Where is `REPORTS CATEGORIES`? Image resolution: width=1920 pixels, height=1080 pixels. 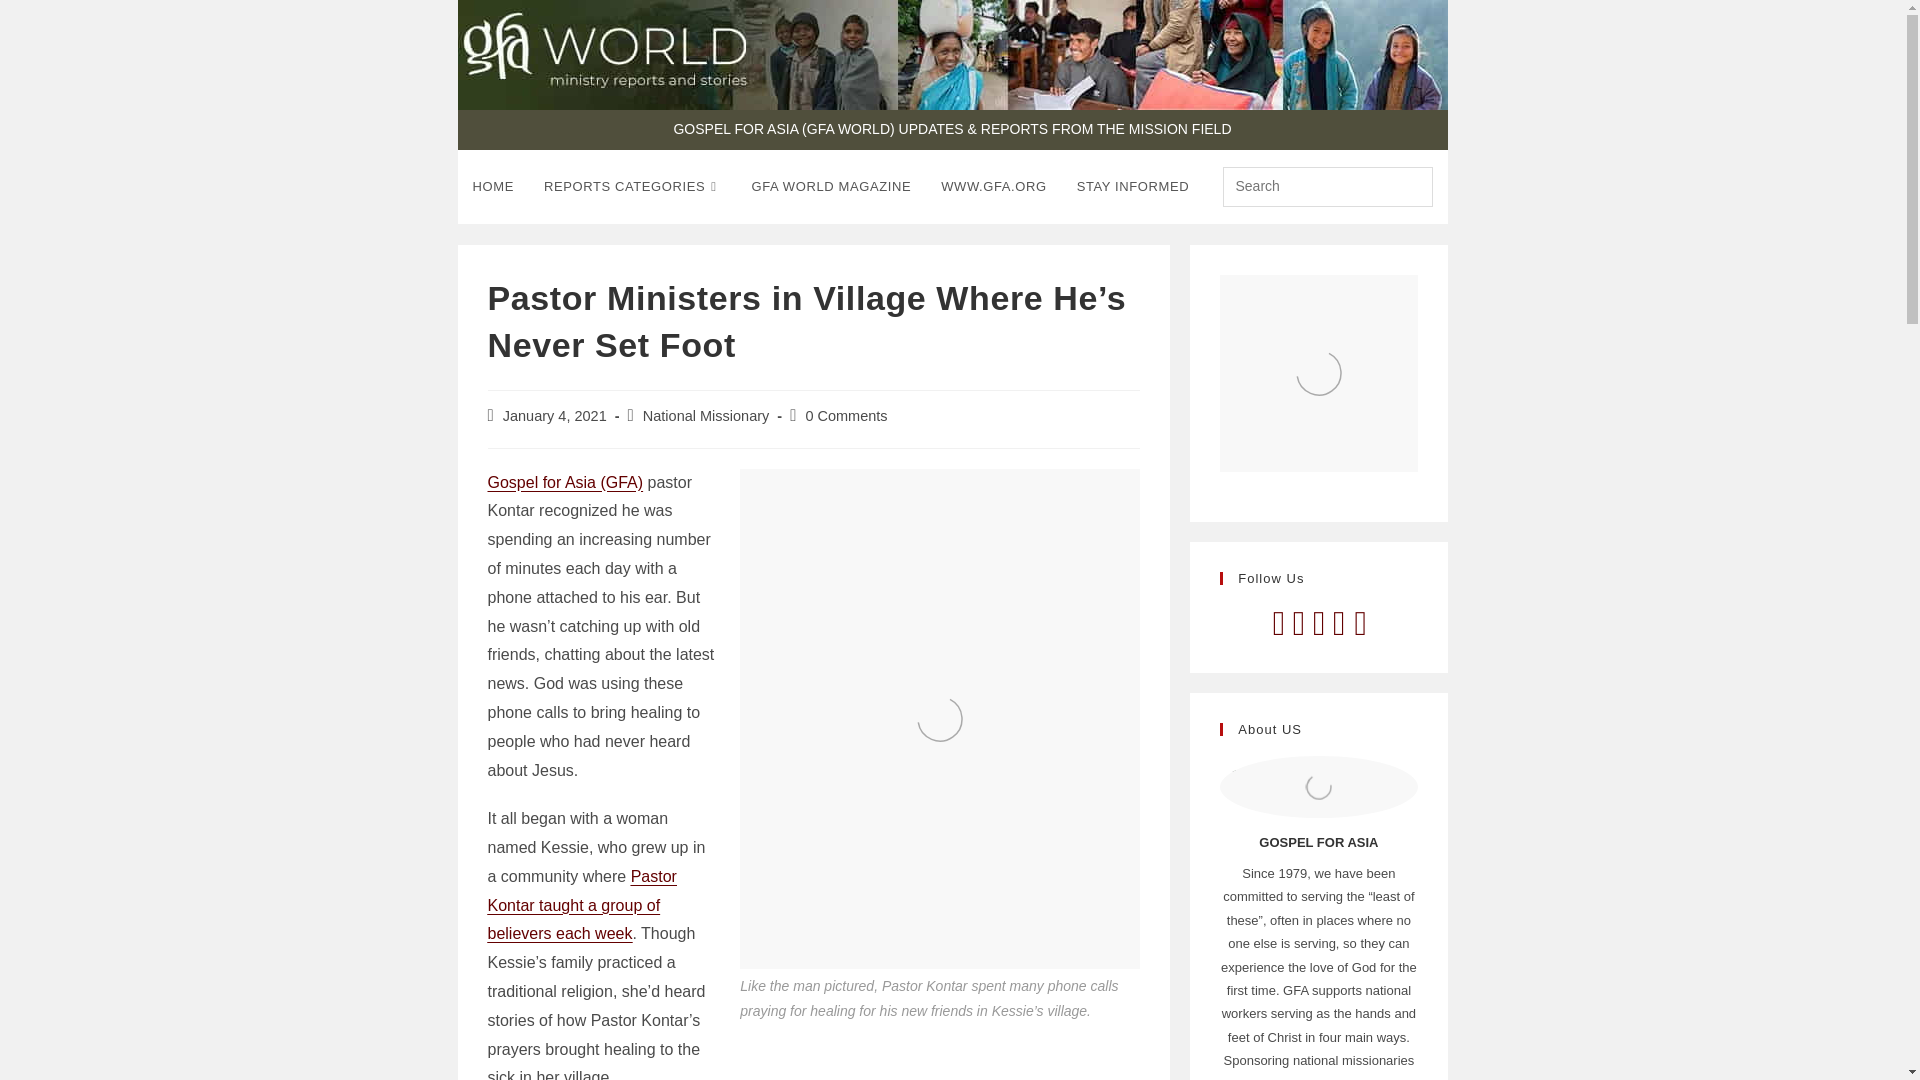 REPORTS CATEGORIES is located at coordinates (633, 186).